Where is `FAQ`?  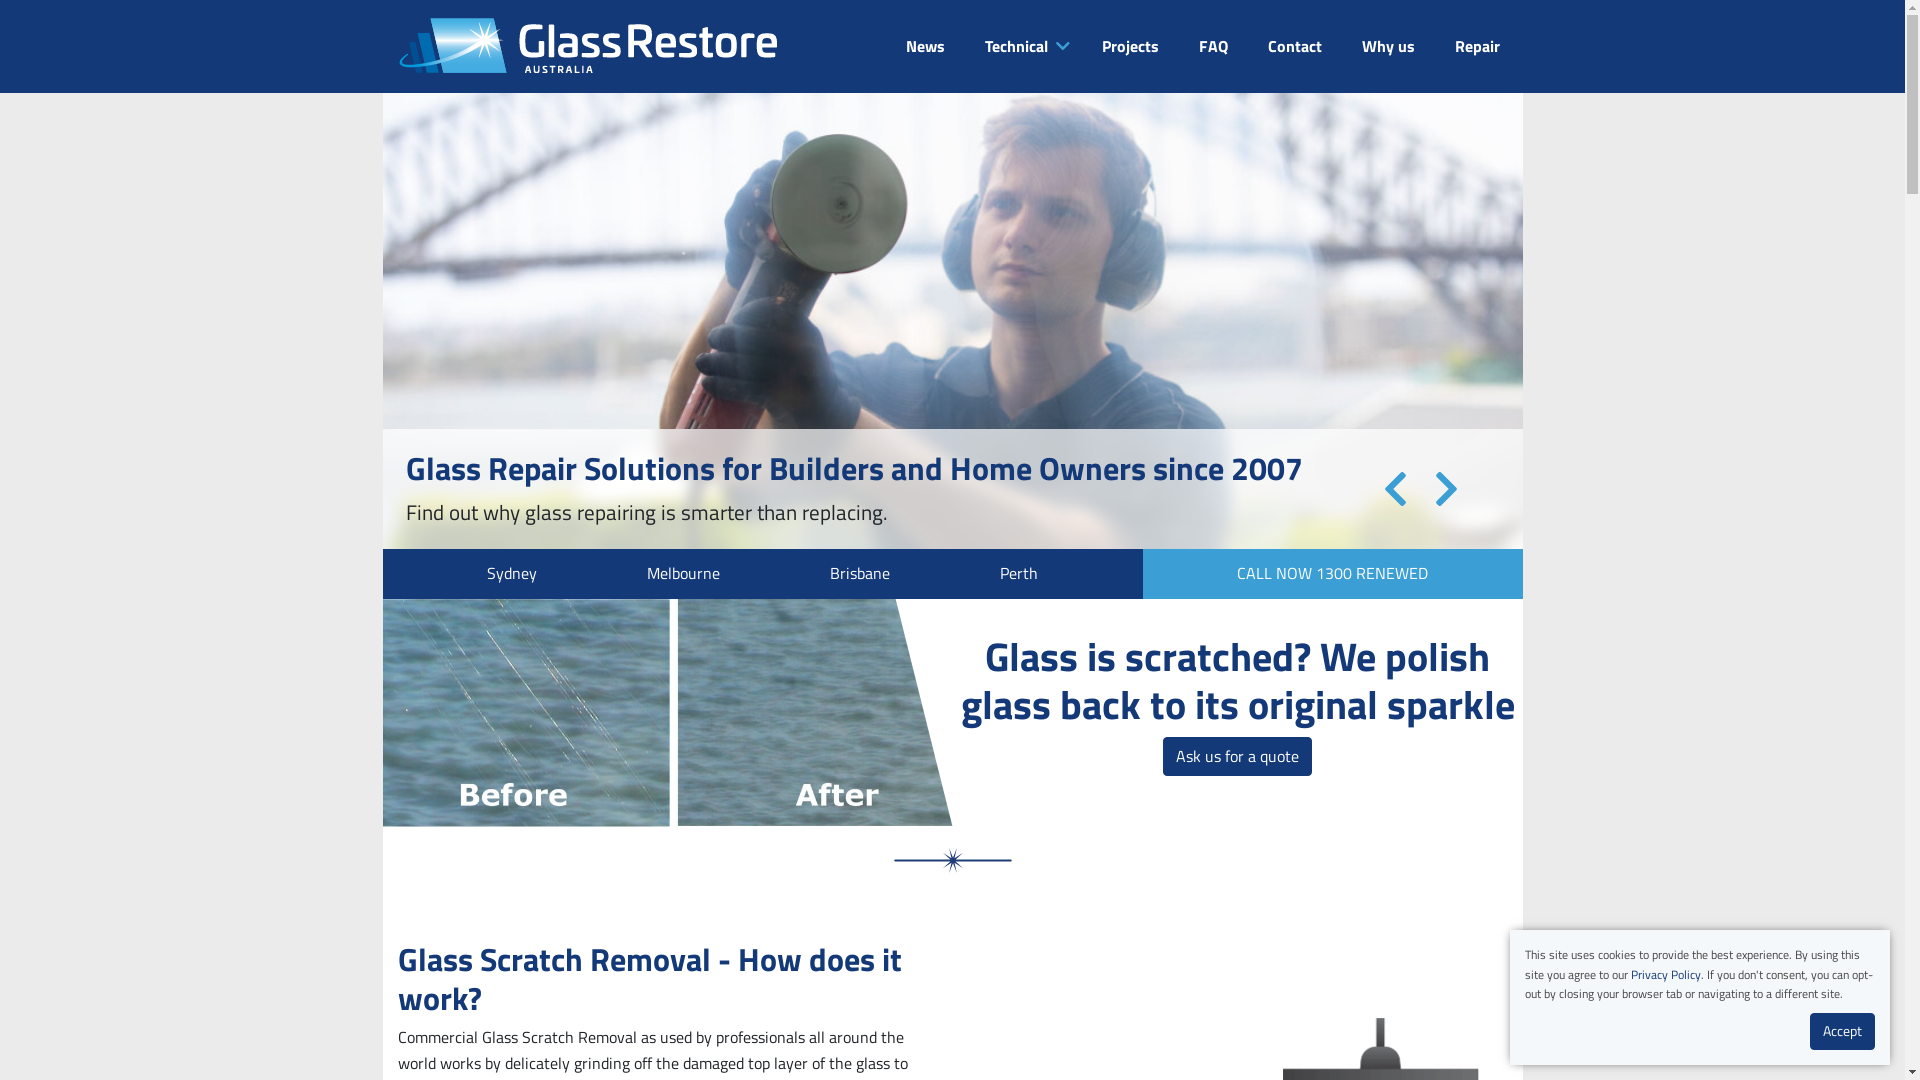
FAQ is located at coordinates (1212, 47).